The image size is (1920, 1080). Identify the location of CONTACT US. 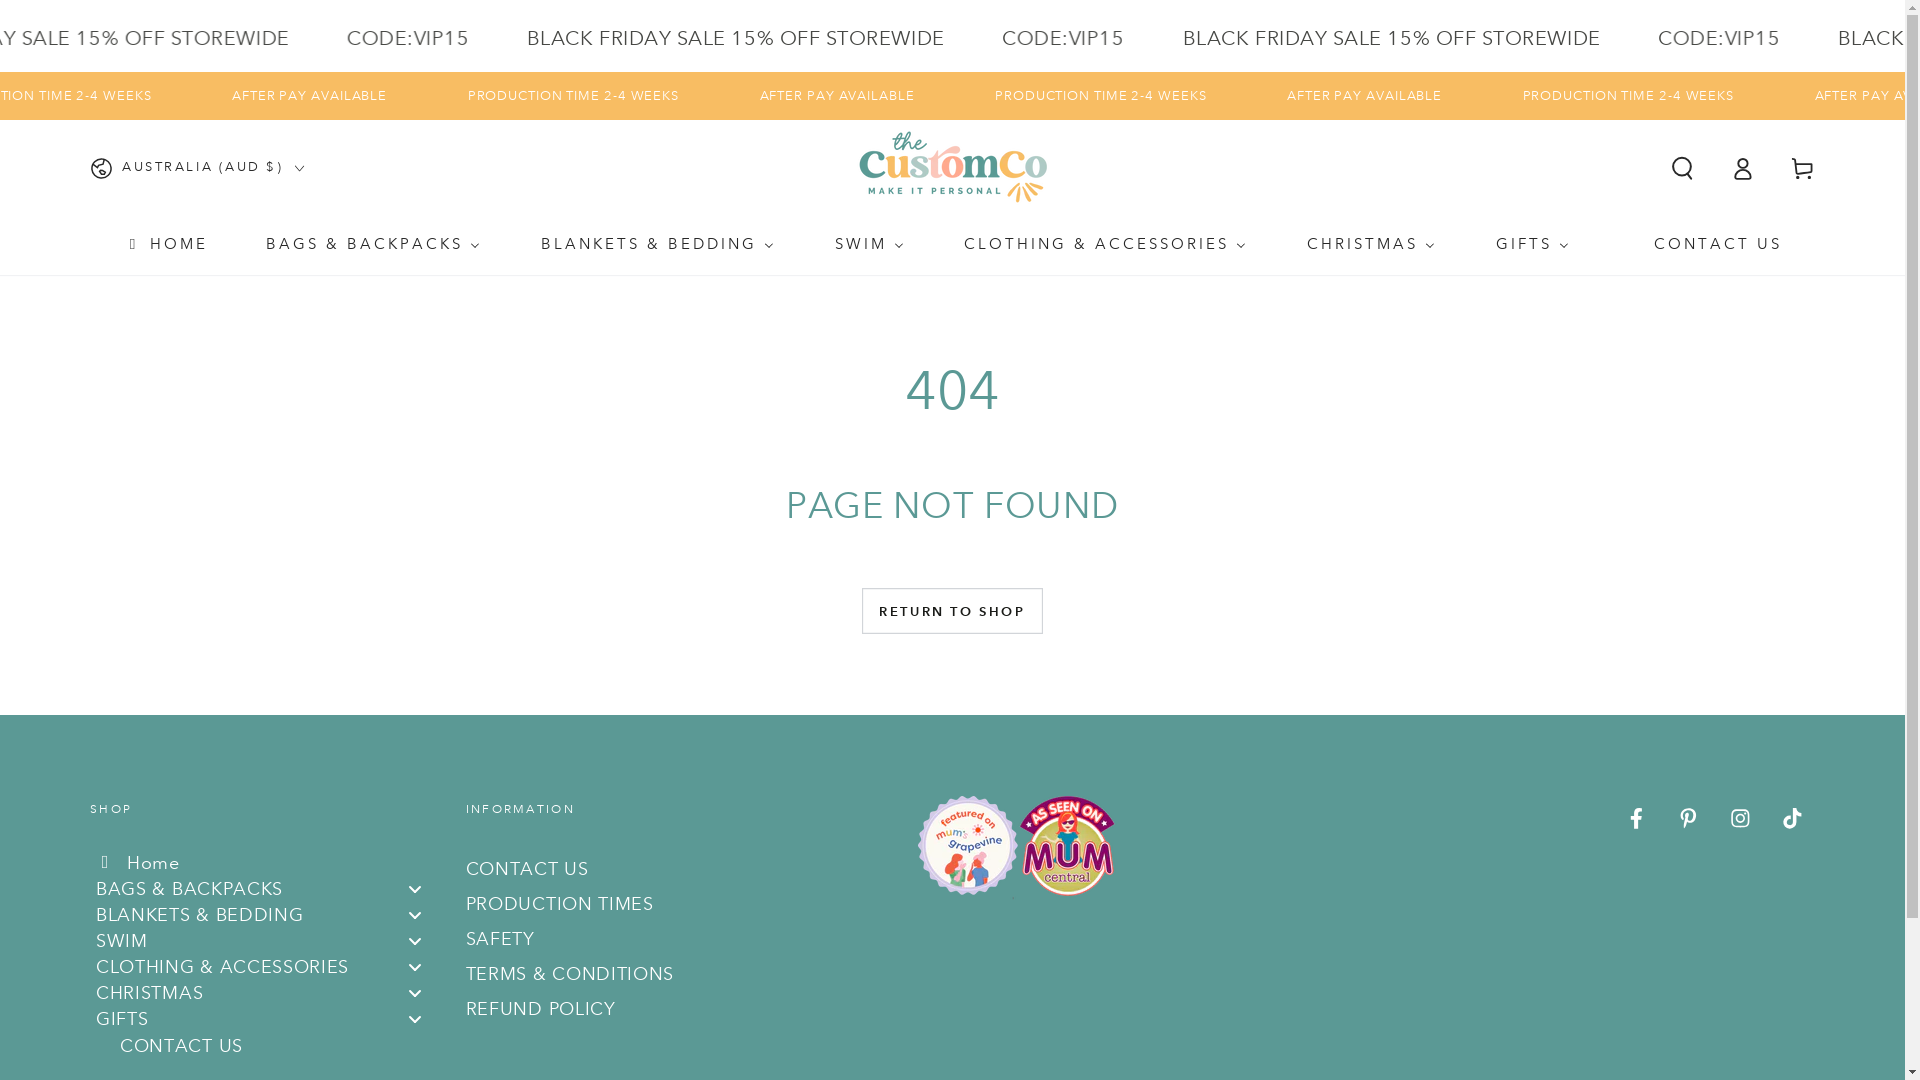
(1704, 244).